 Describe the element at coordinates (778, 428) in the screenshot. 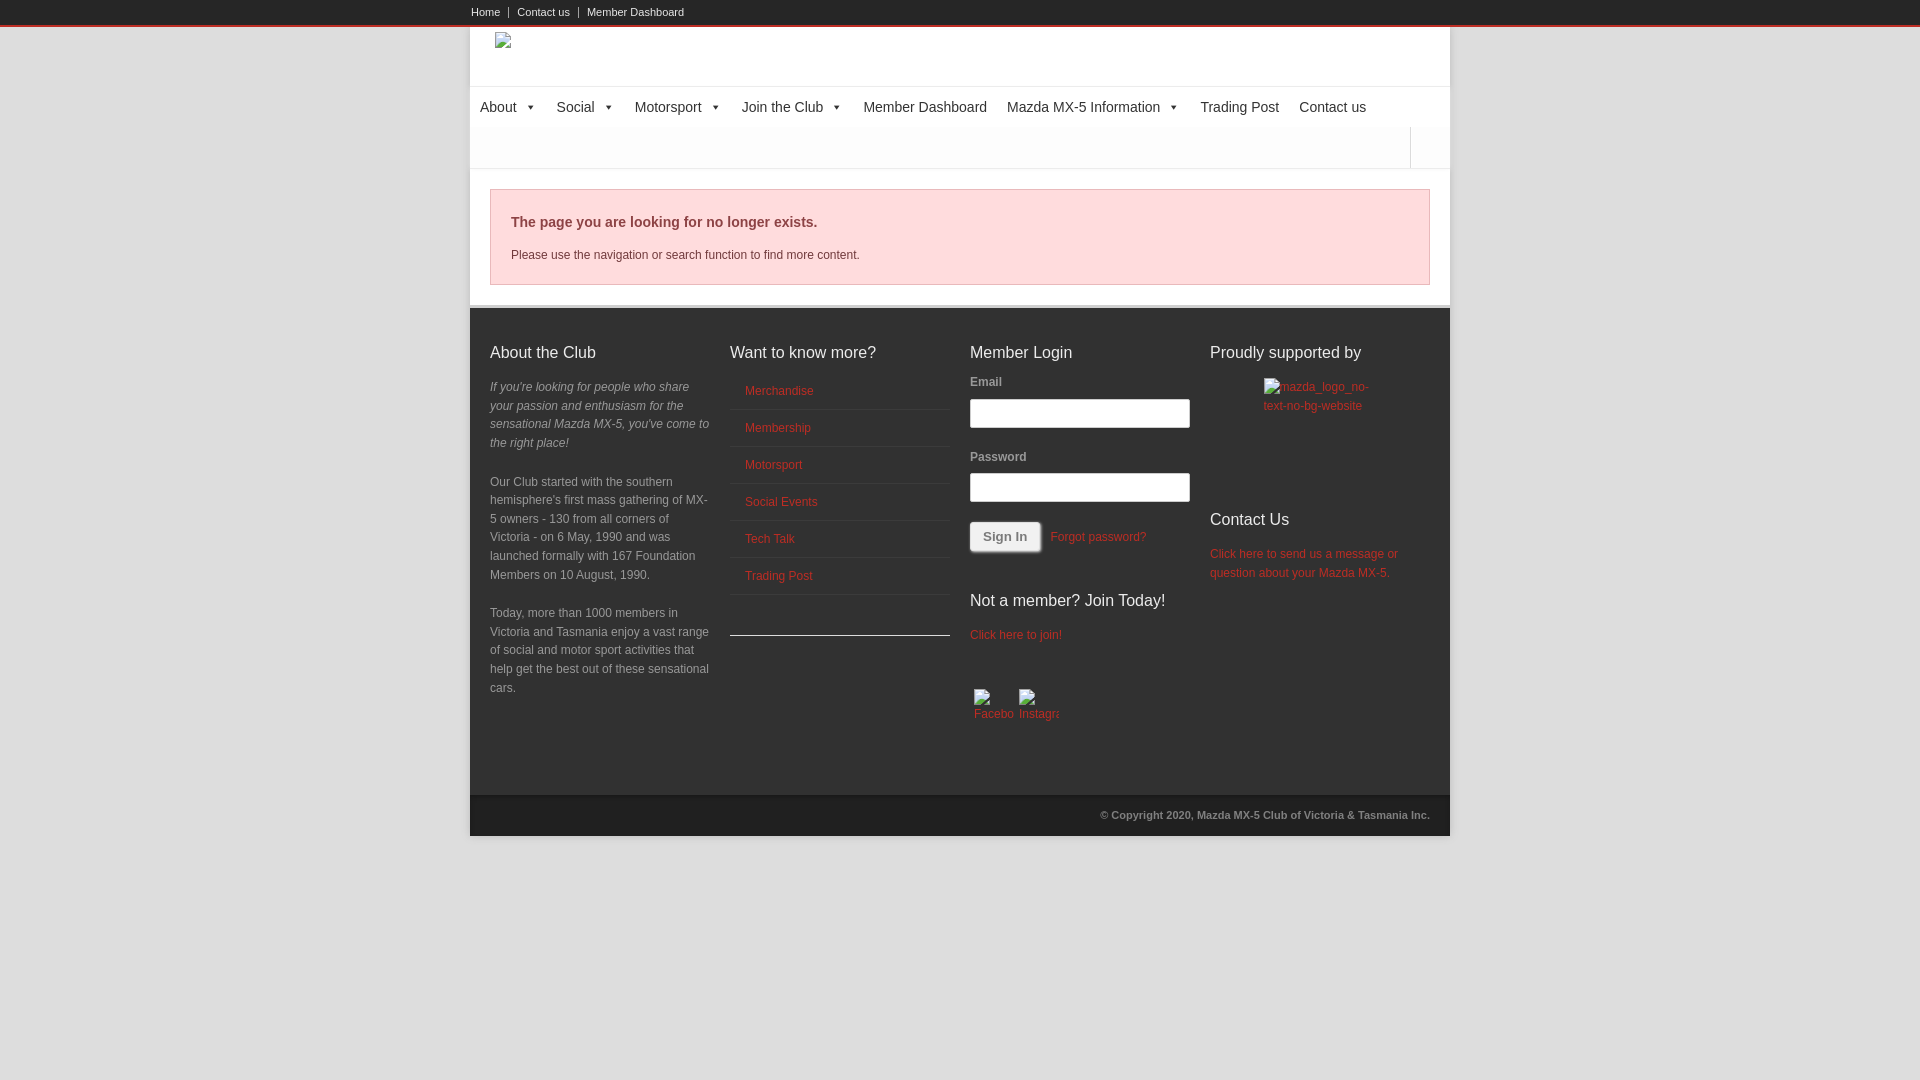

I see `Membership` at that location.